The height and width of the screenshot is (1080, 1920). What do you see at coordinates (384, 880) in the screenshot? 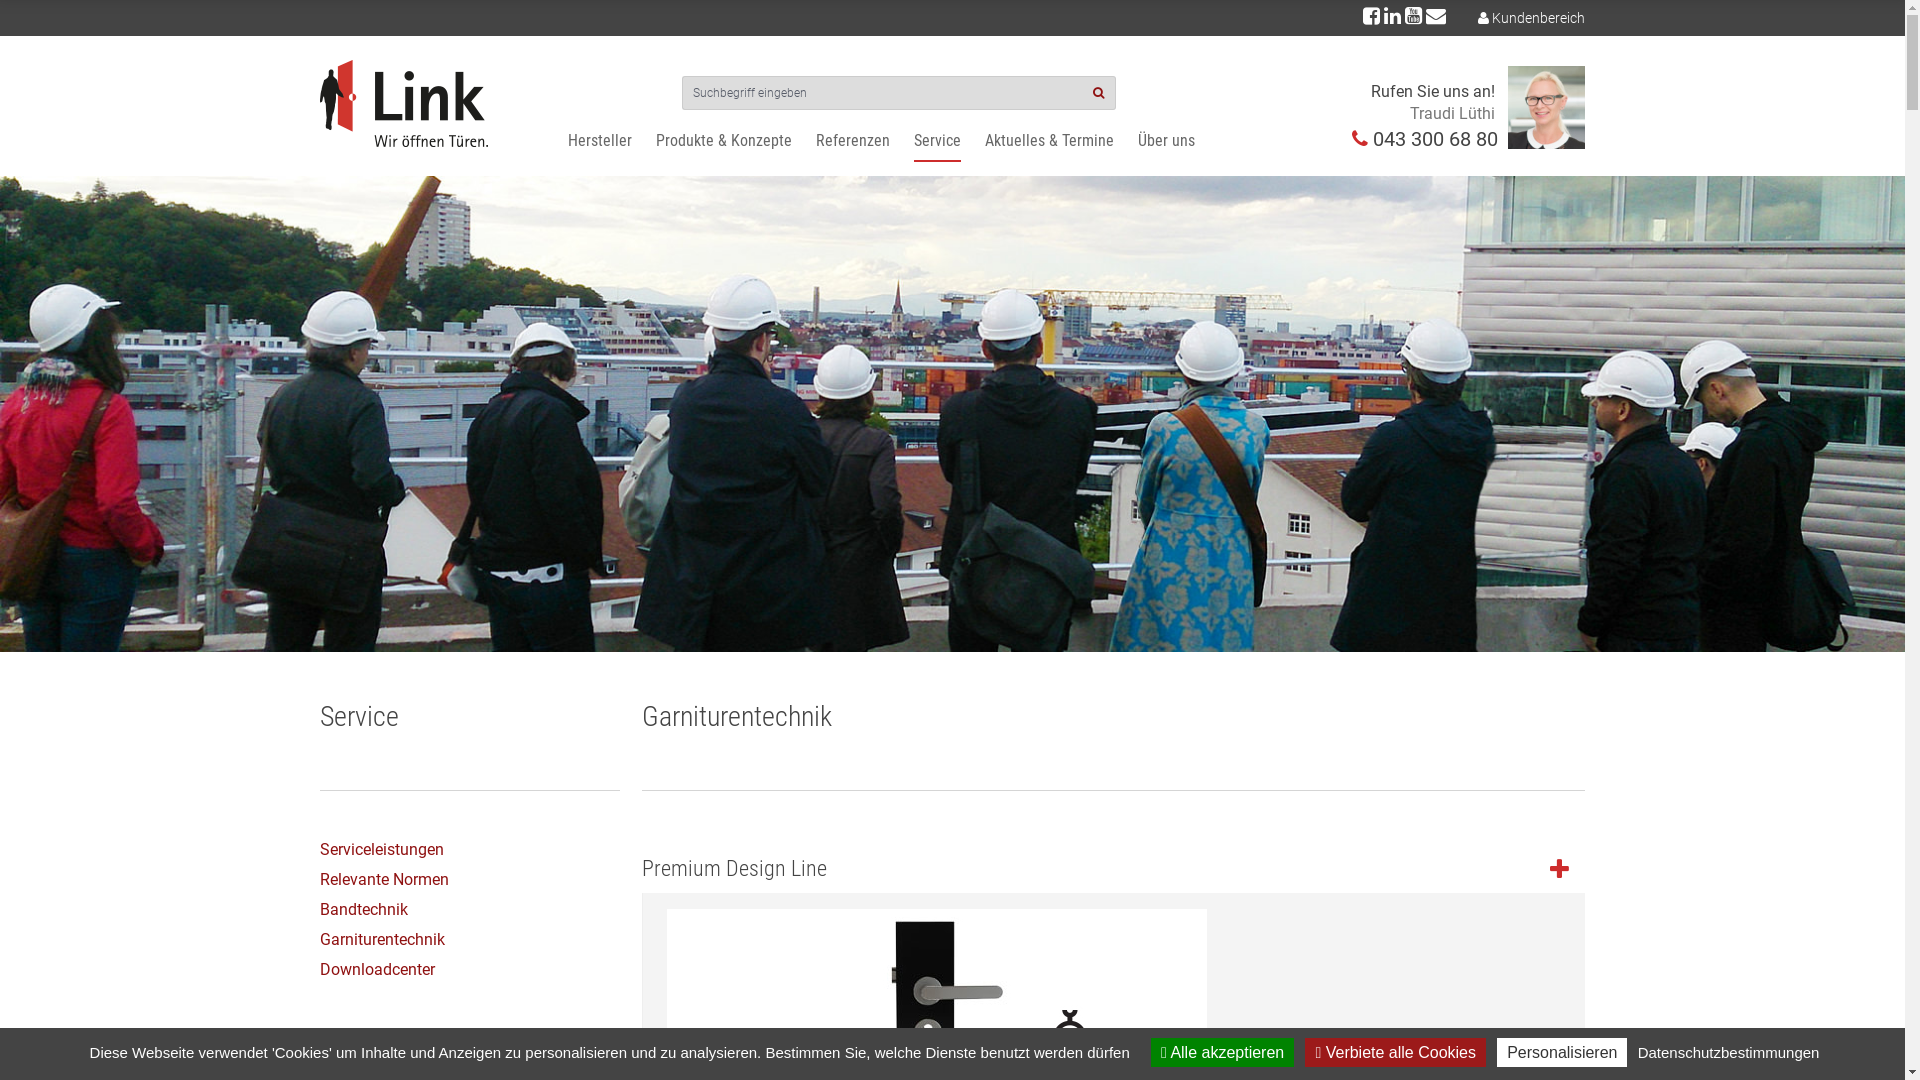
I see `Relevante Normen` at bounding box center [384, 880].